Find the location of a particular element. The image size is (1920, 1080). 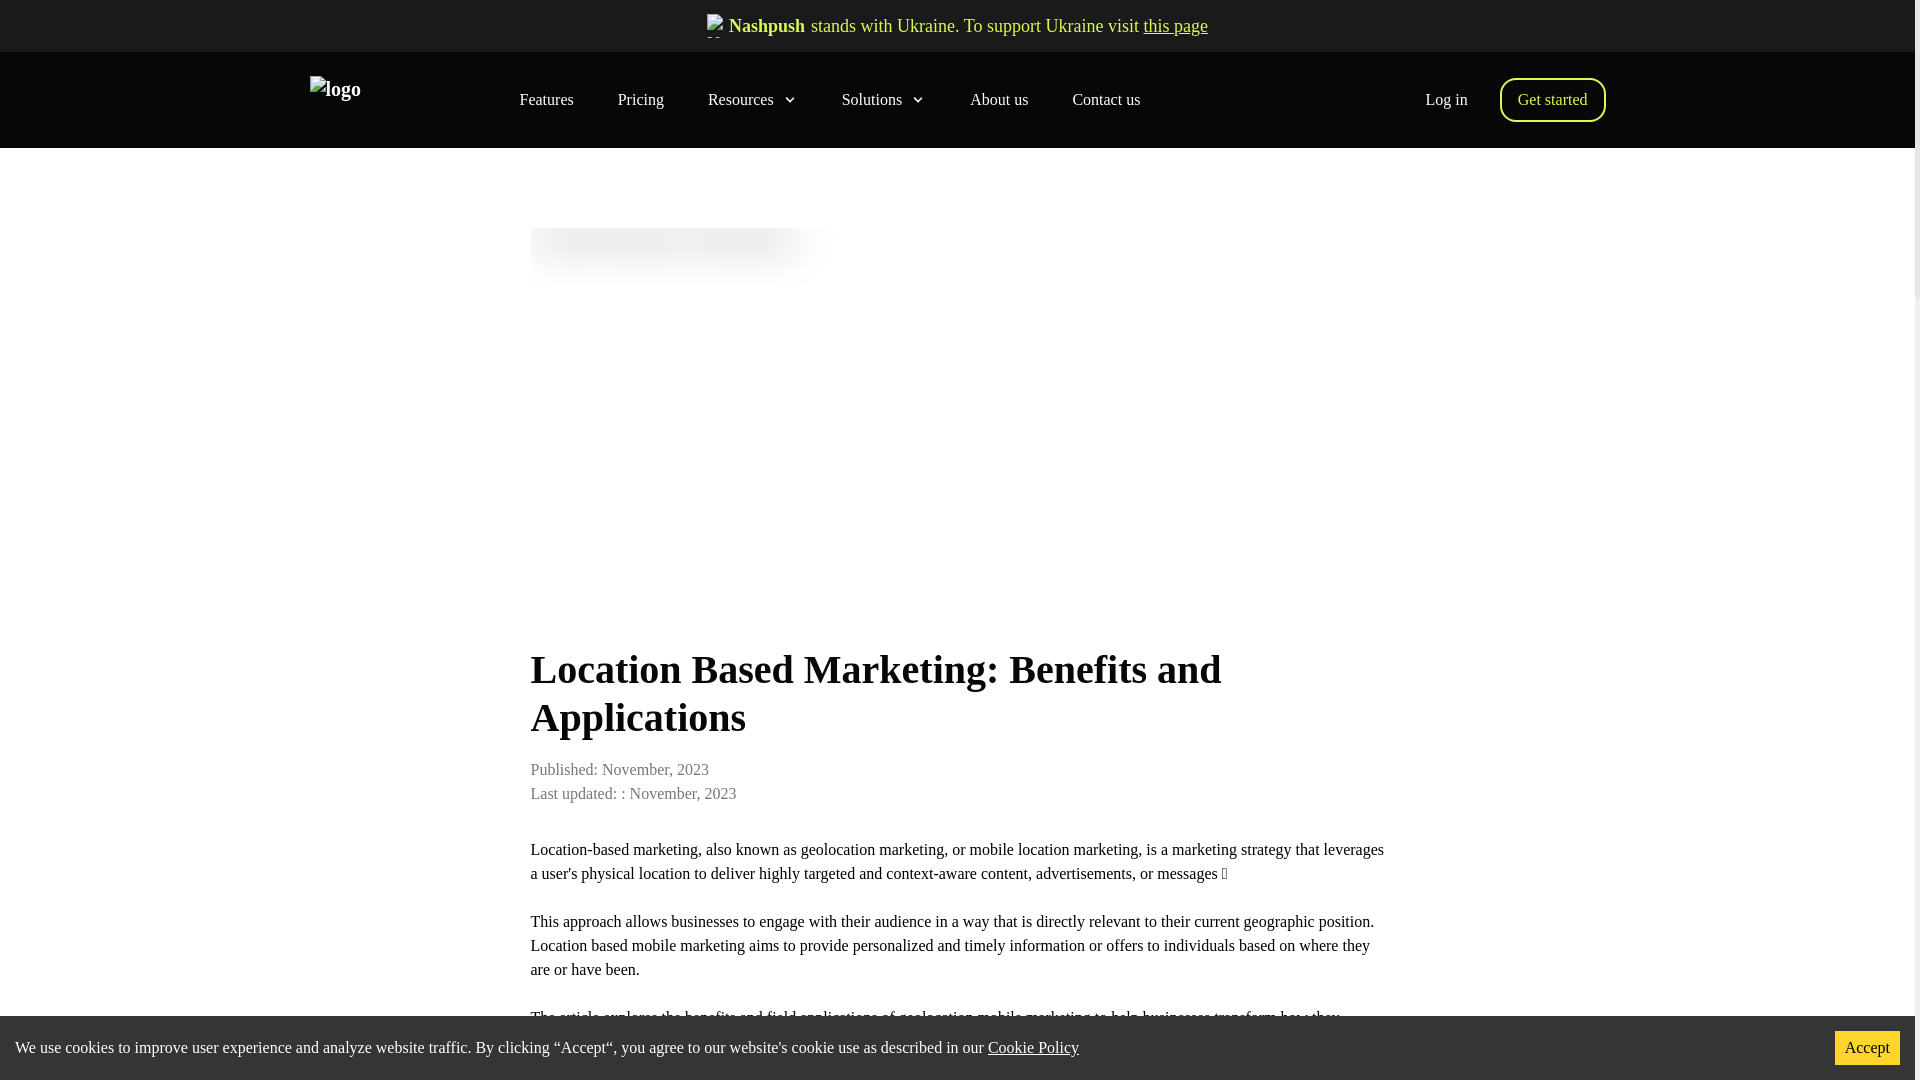

Features is located at coordinates (547, 100).